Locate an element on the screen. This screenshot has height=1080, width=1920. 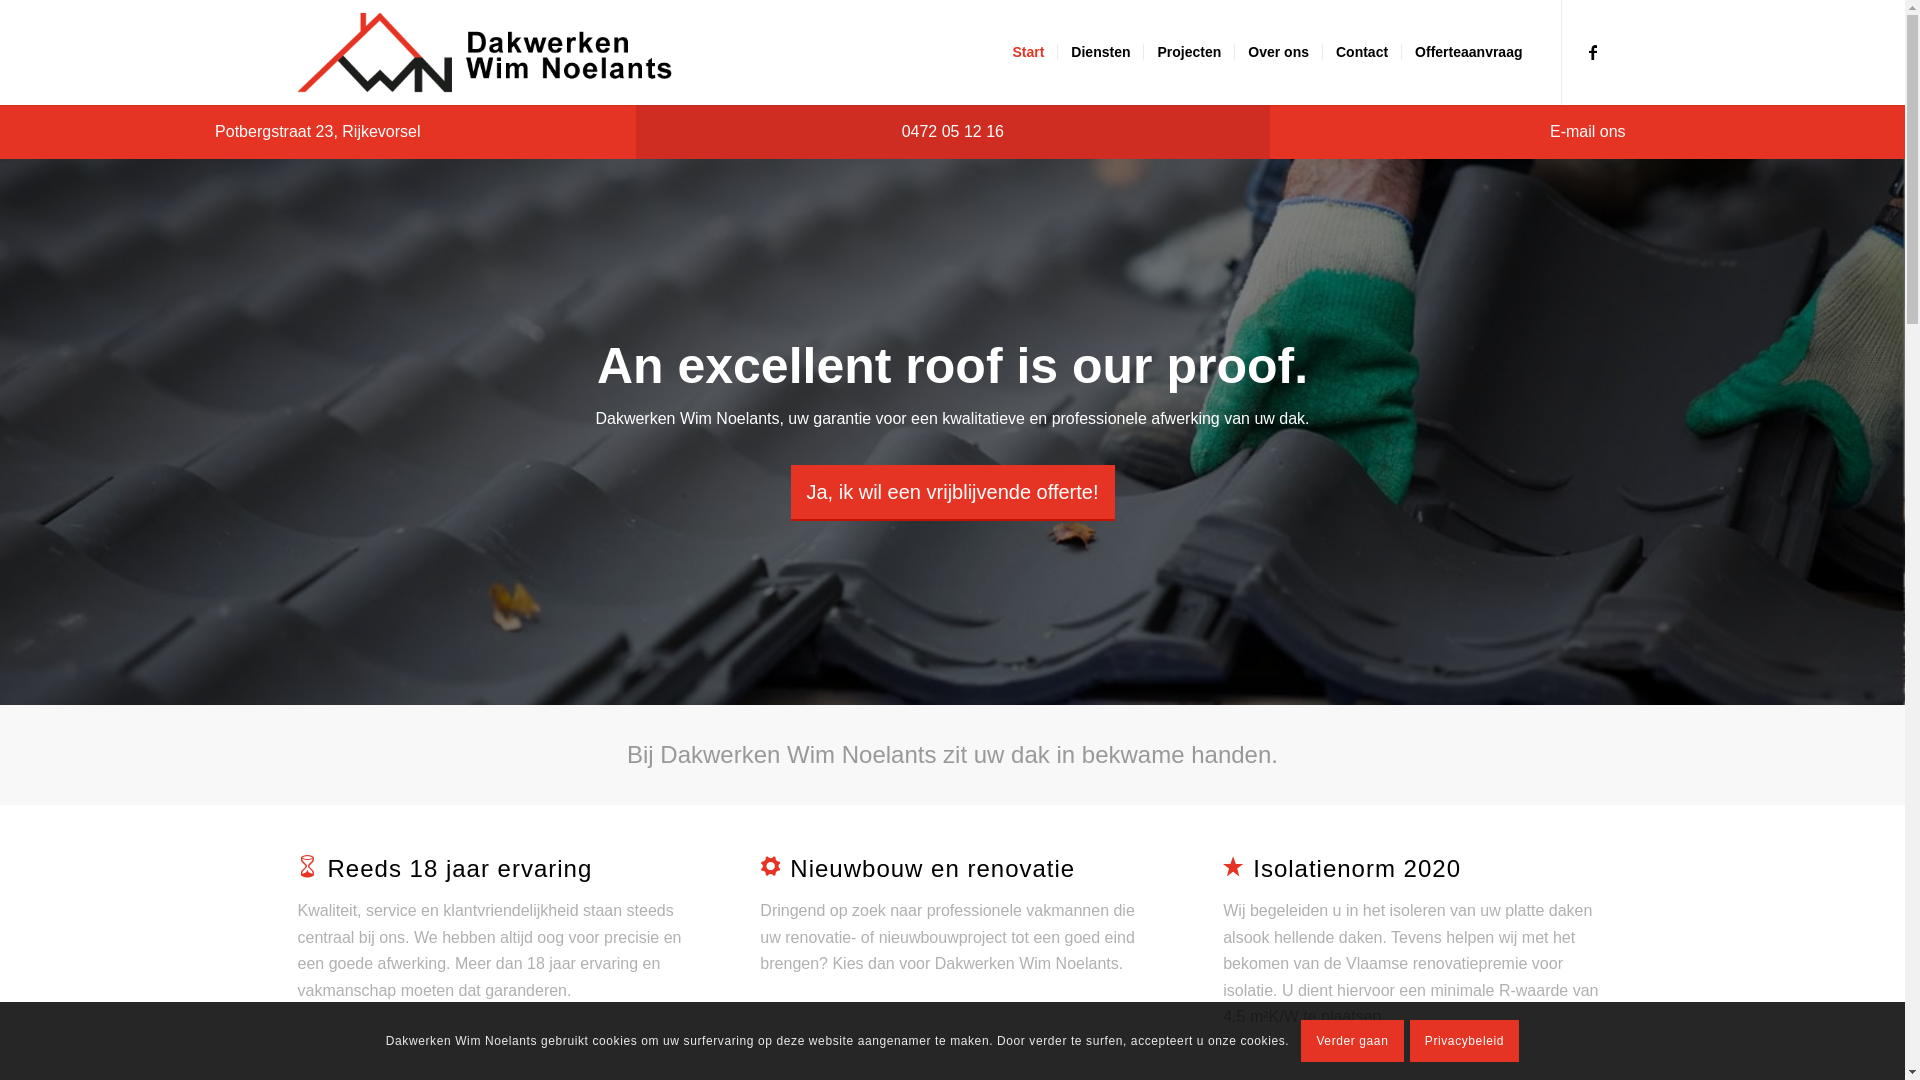
Dakwerken Wim Noelants logo is located at coordinates (486, 52).